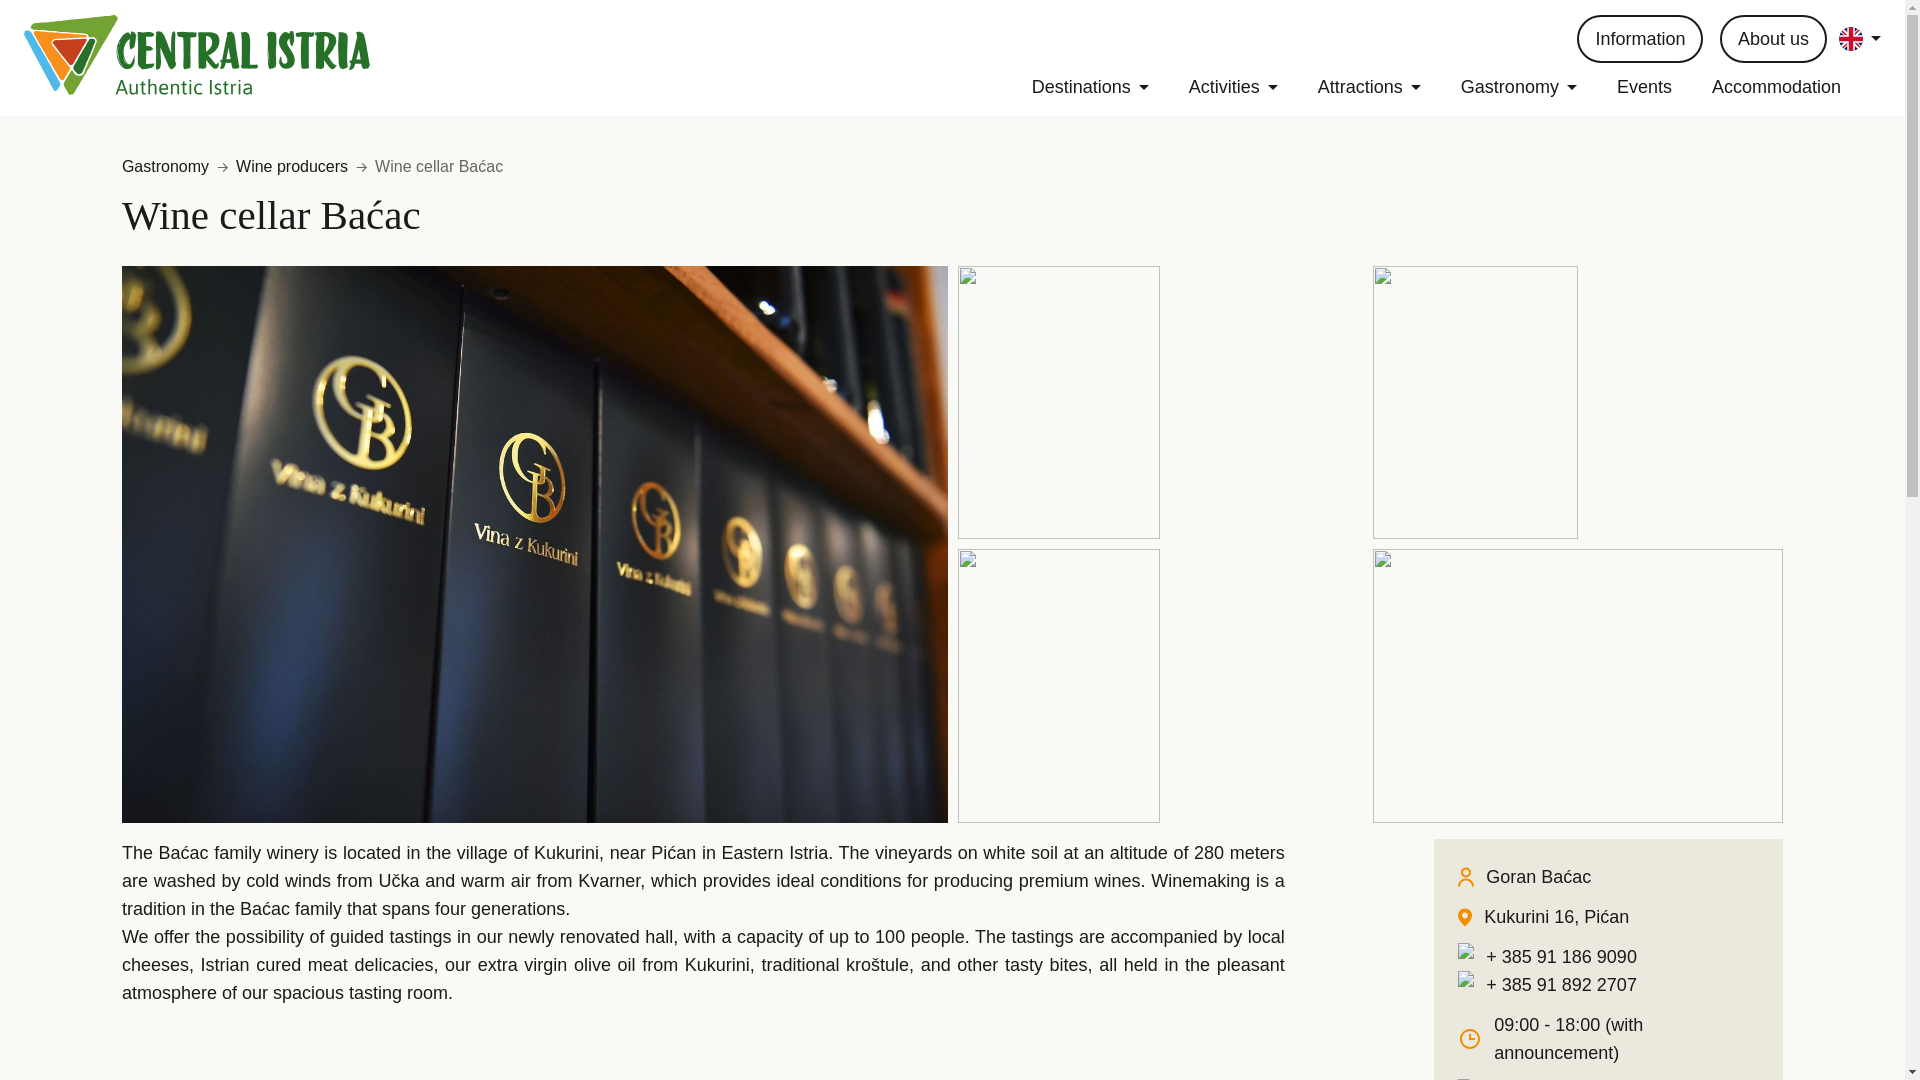  What do you see at coordinates (1664, 87) in the screenshot?
I see `Events` at bounding box center [1664, 87].